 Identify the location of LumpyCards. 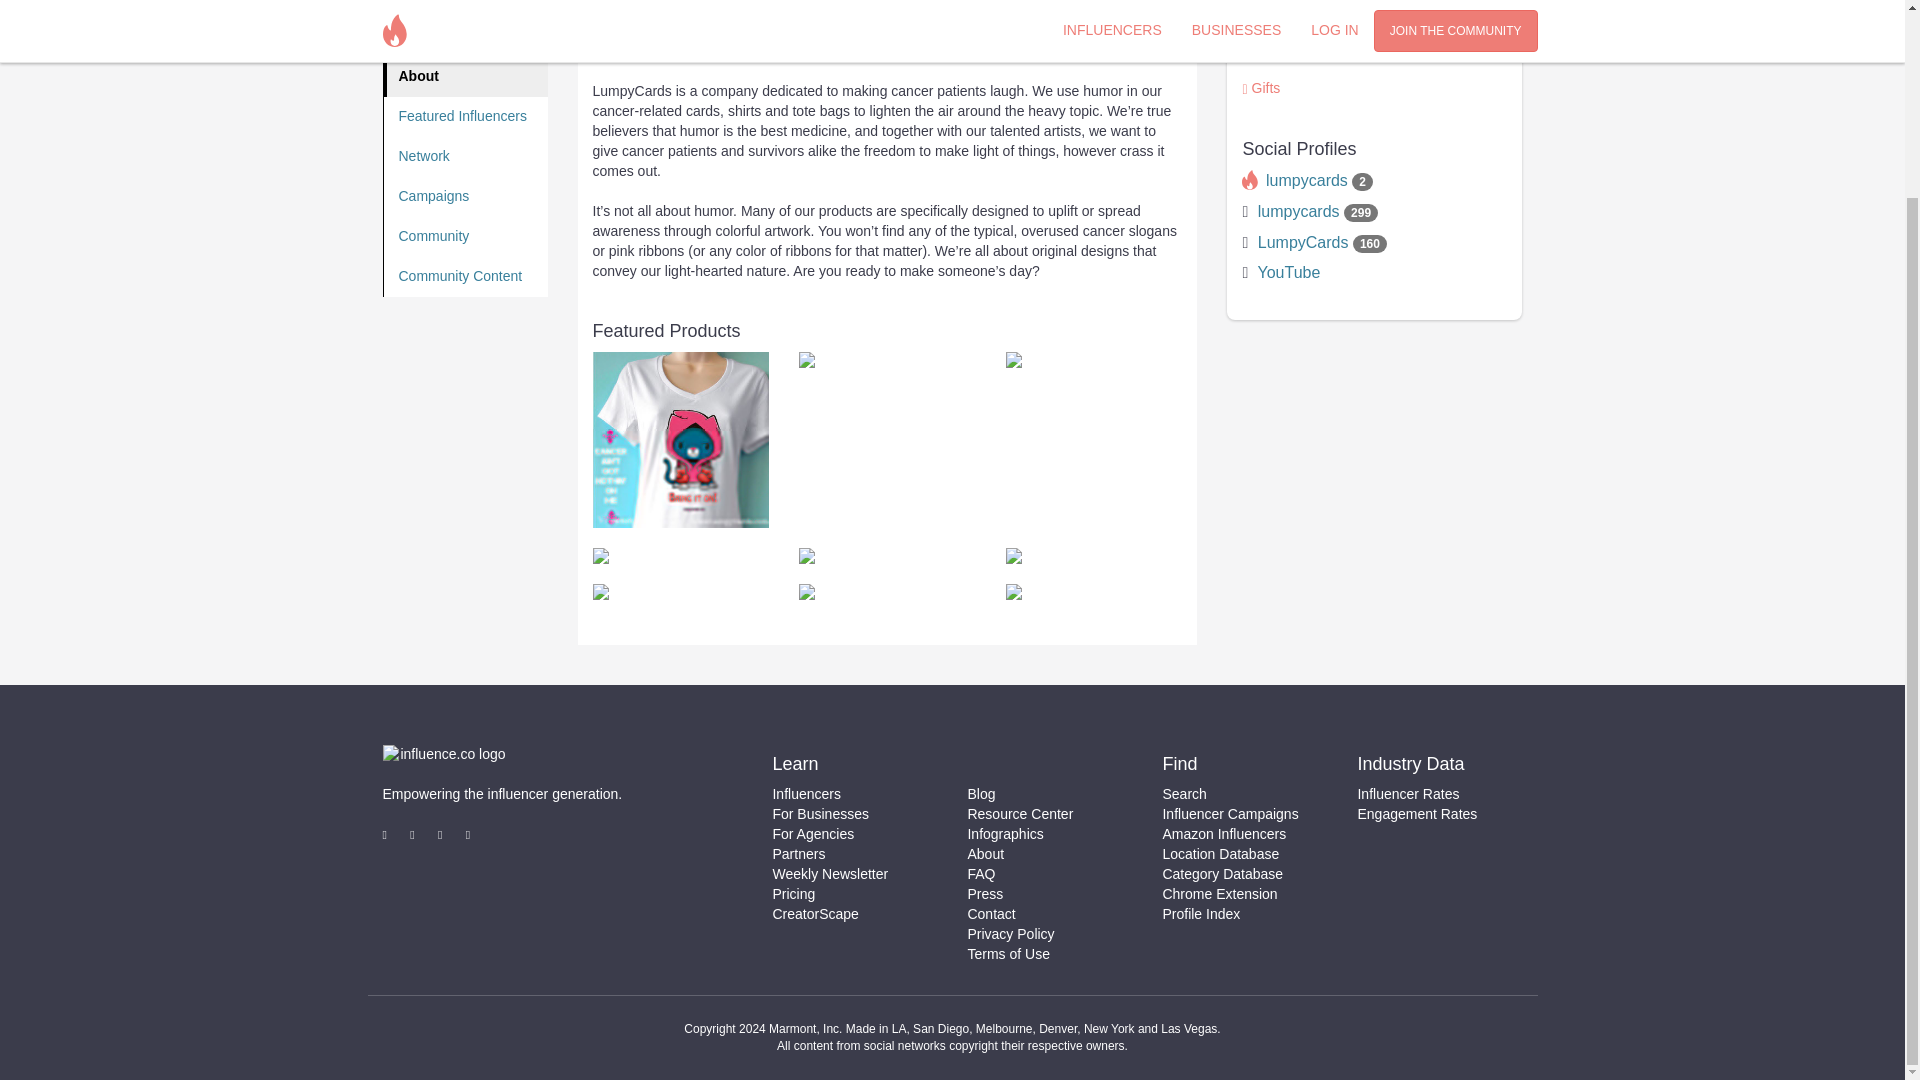
(1303, 242).